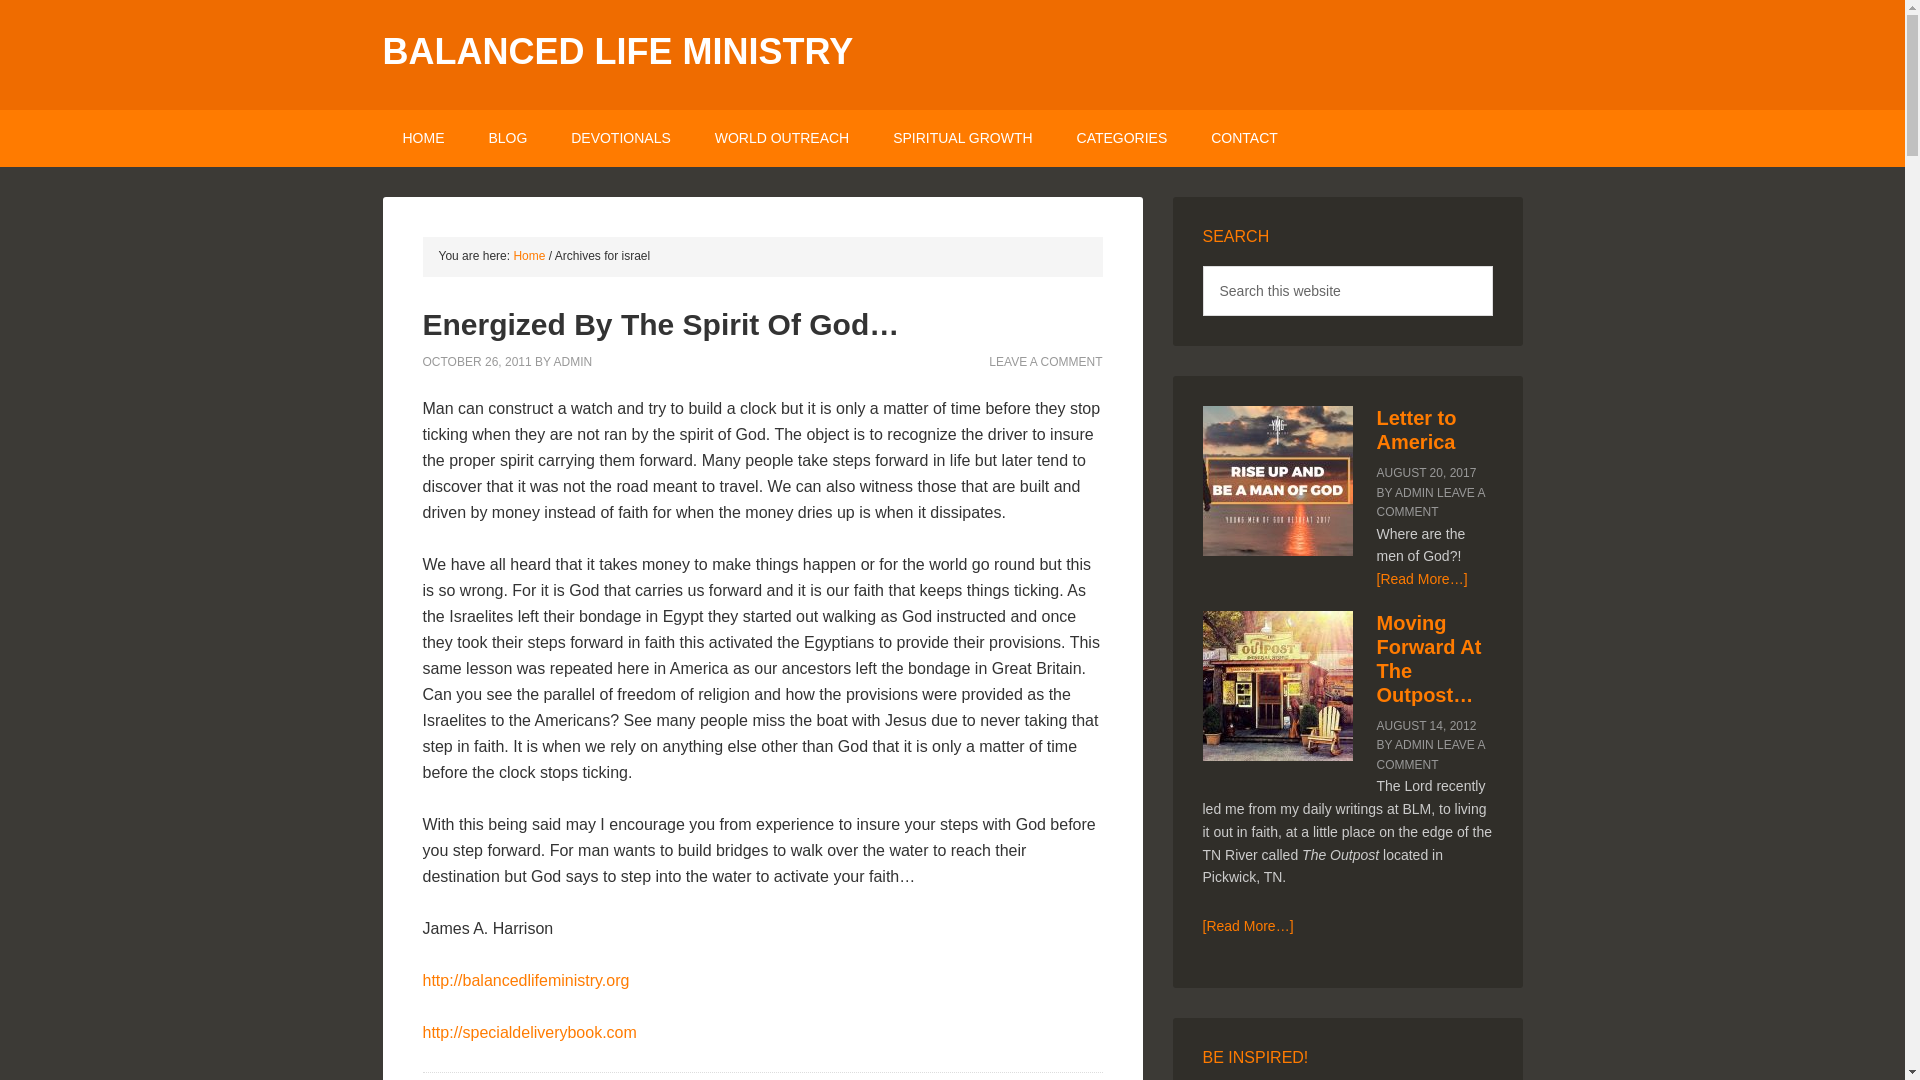 The height and width of the screenshot is (1080, 1920). Describe the element at coordinates (621, 138) in the screenshot. I see `DEVOTIONALS` at that location.